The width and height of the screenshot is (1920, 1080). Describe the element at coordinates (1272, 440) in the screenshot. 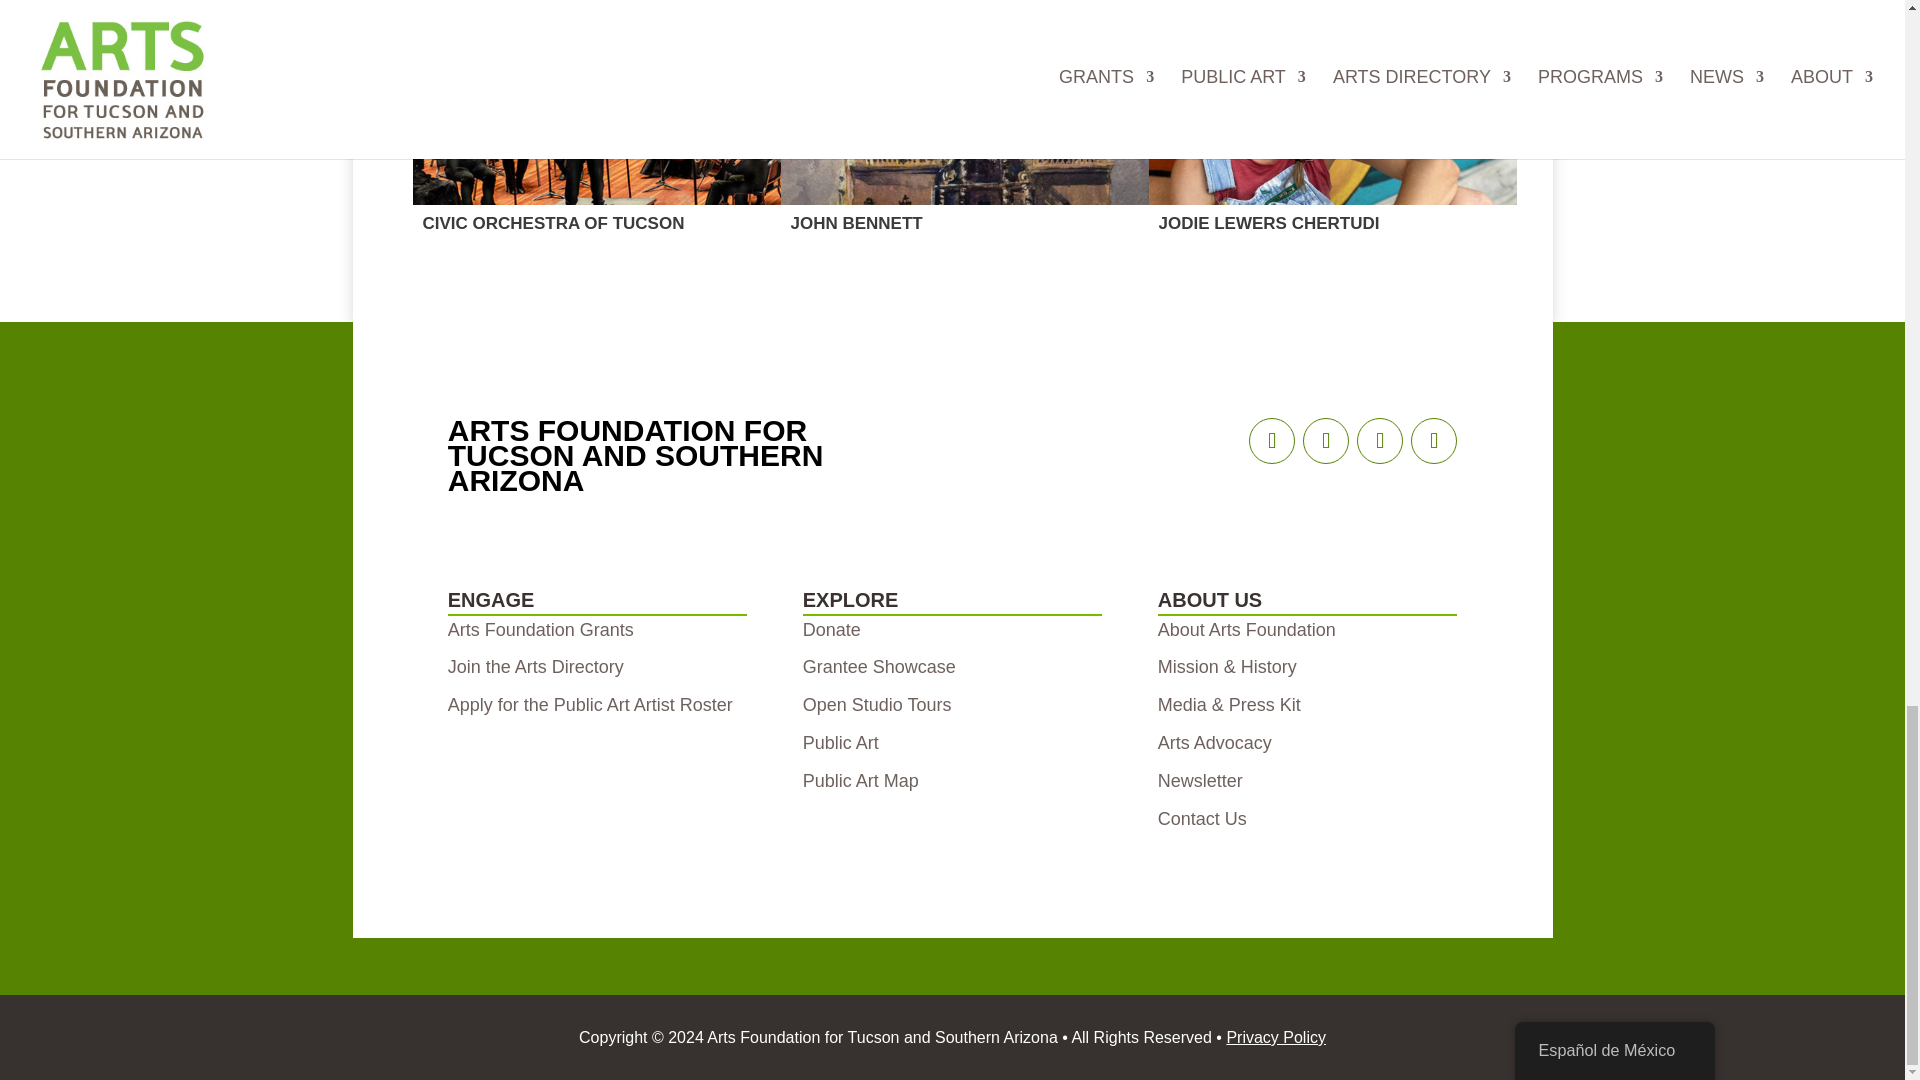

I see `Follow on Facebook` at that location.